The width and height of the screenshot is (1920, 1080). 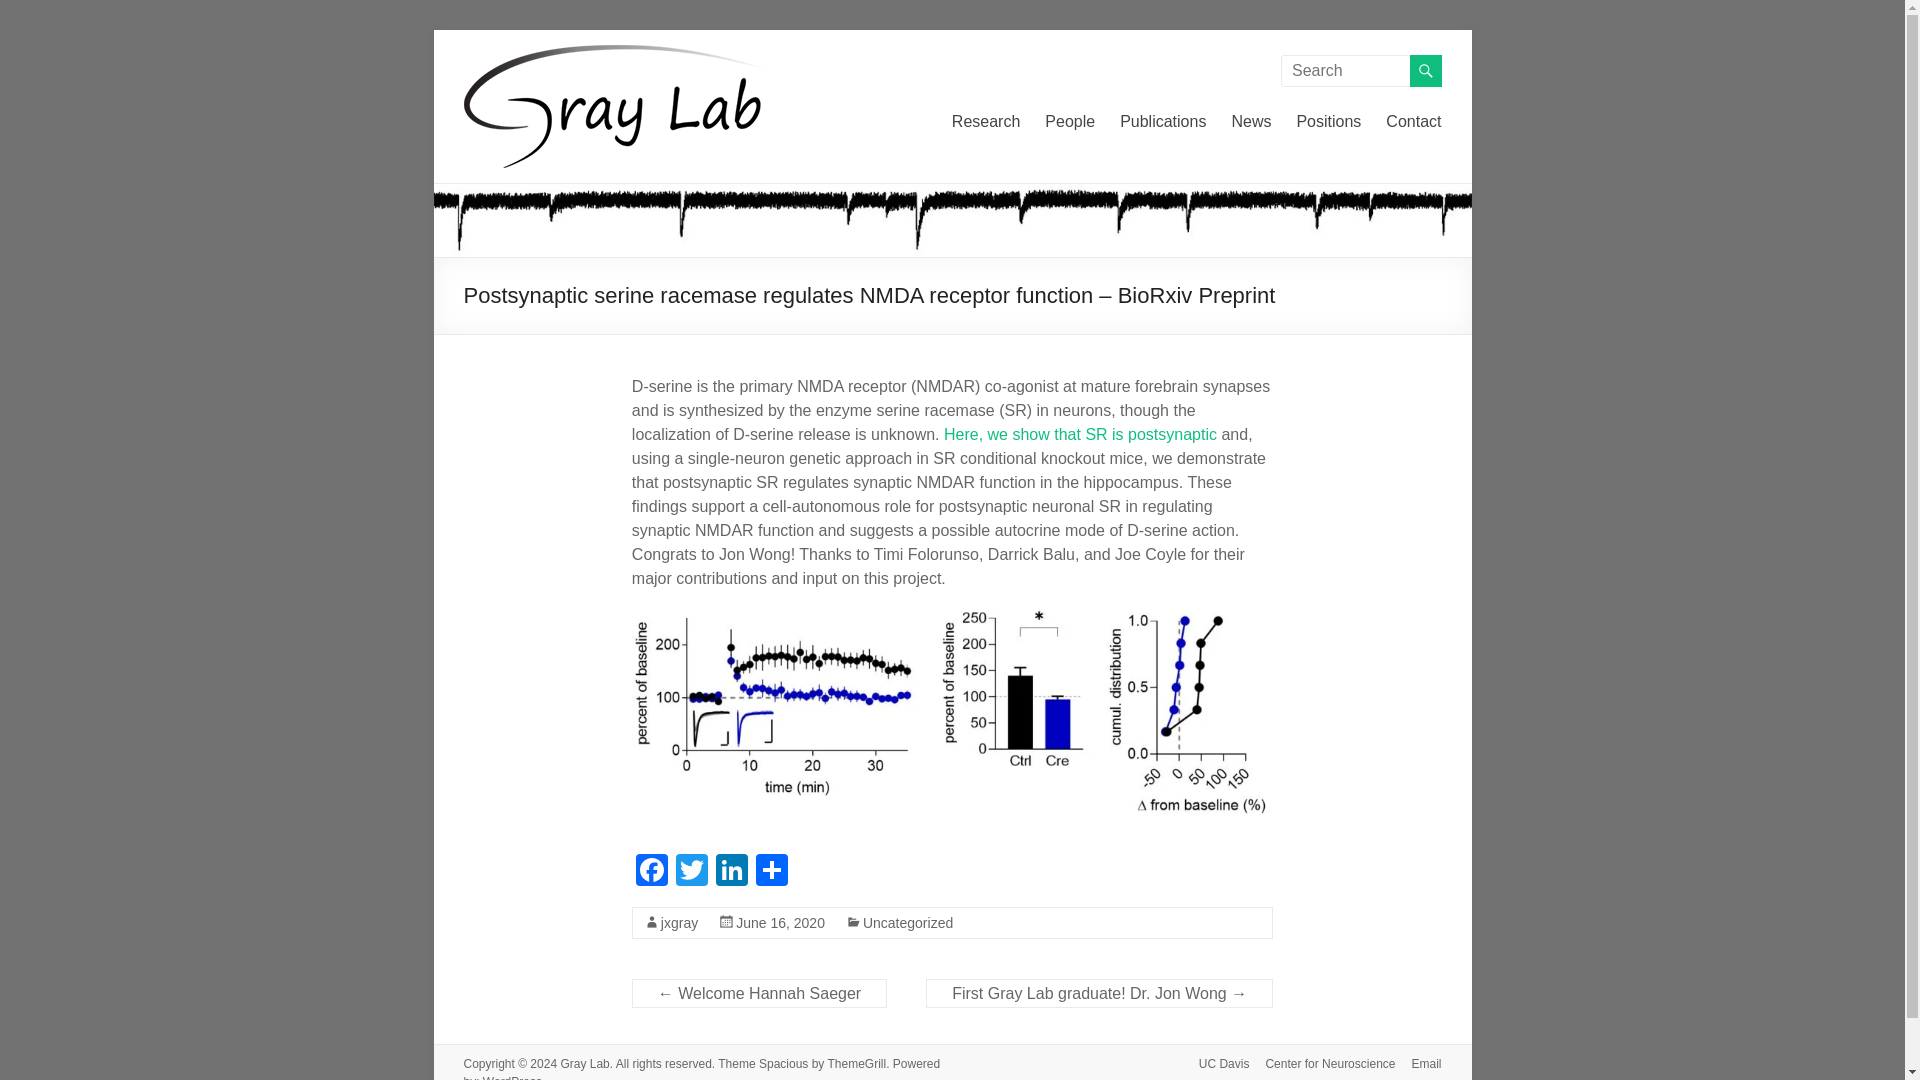 What do you see at coordinates (1069, 122) in the screenshot?
I see `People` at bounding box center [1069, 122].